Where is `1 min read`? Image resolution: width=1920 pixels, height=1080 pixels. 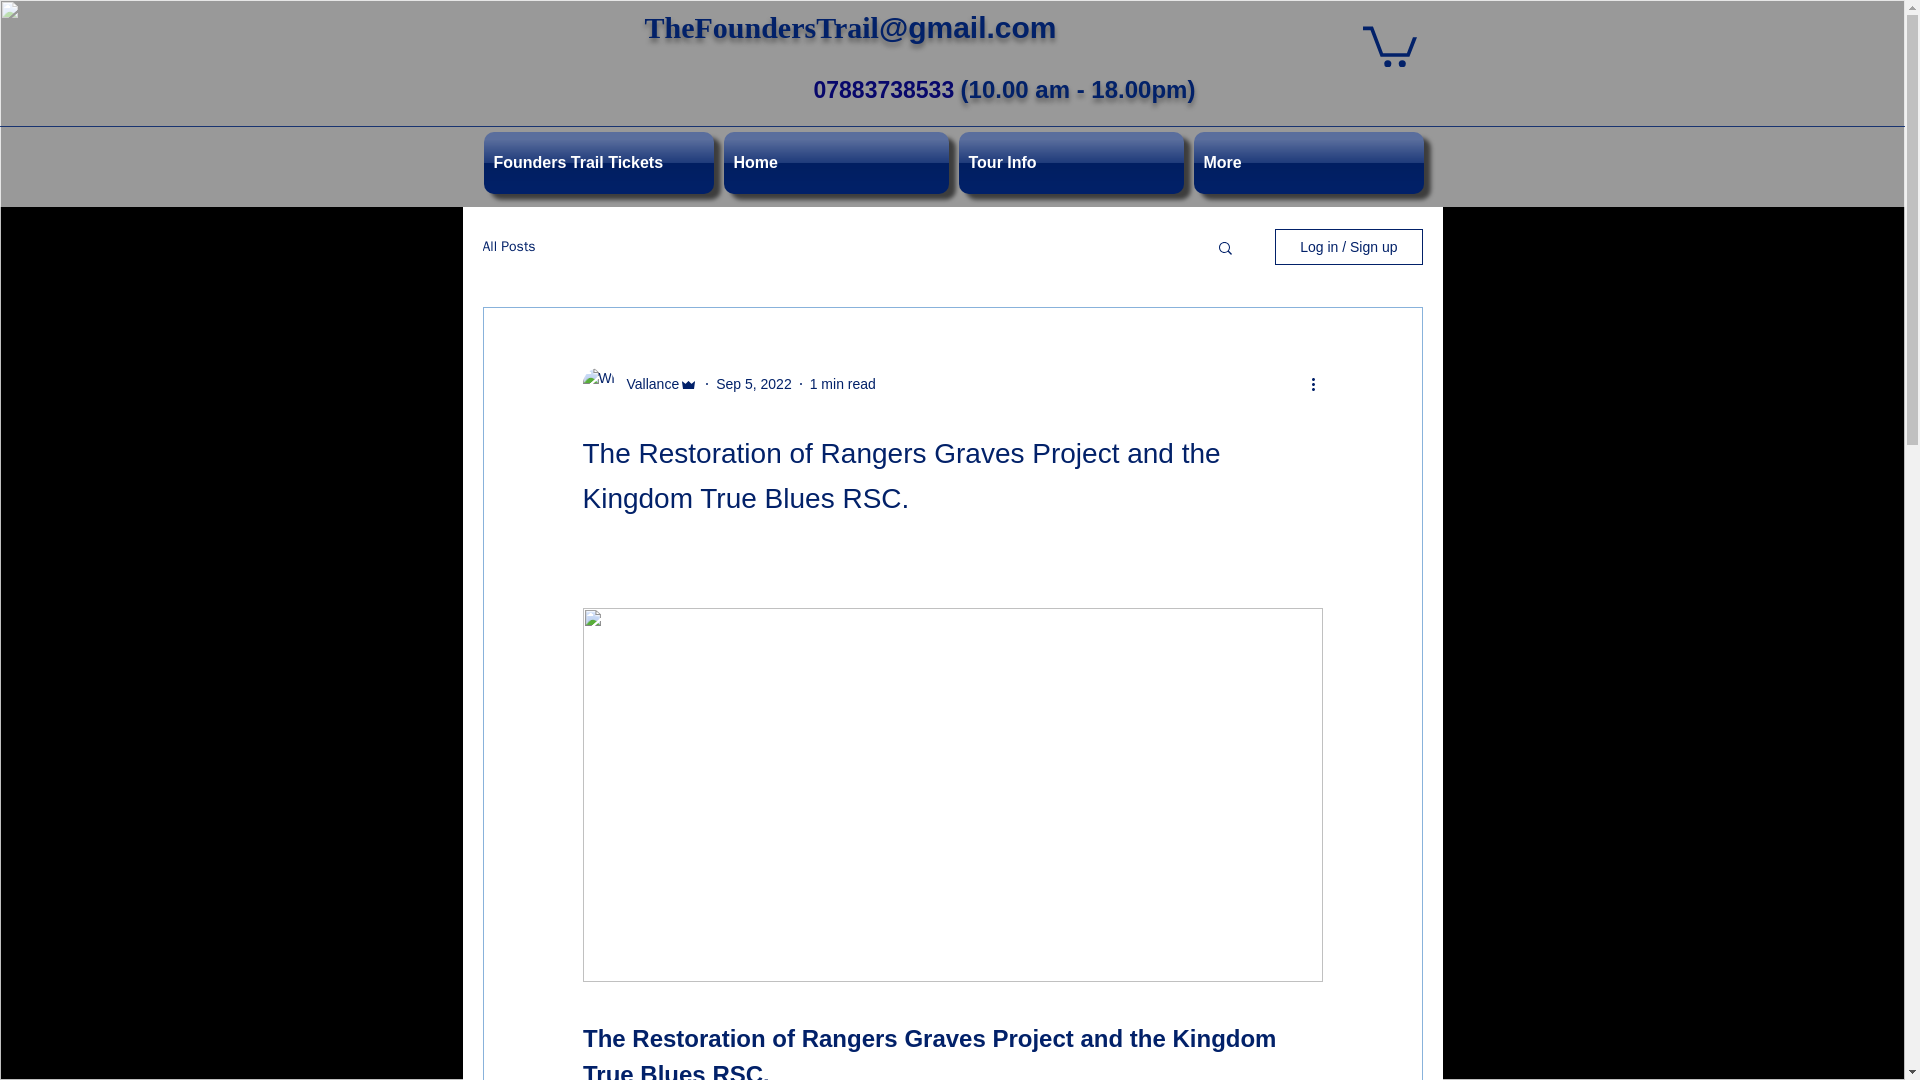 1 min read is located at coordinates (842, 384).